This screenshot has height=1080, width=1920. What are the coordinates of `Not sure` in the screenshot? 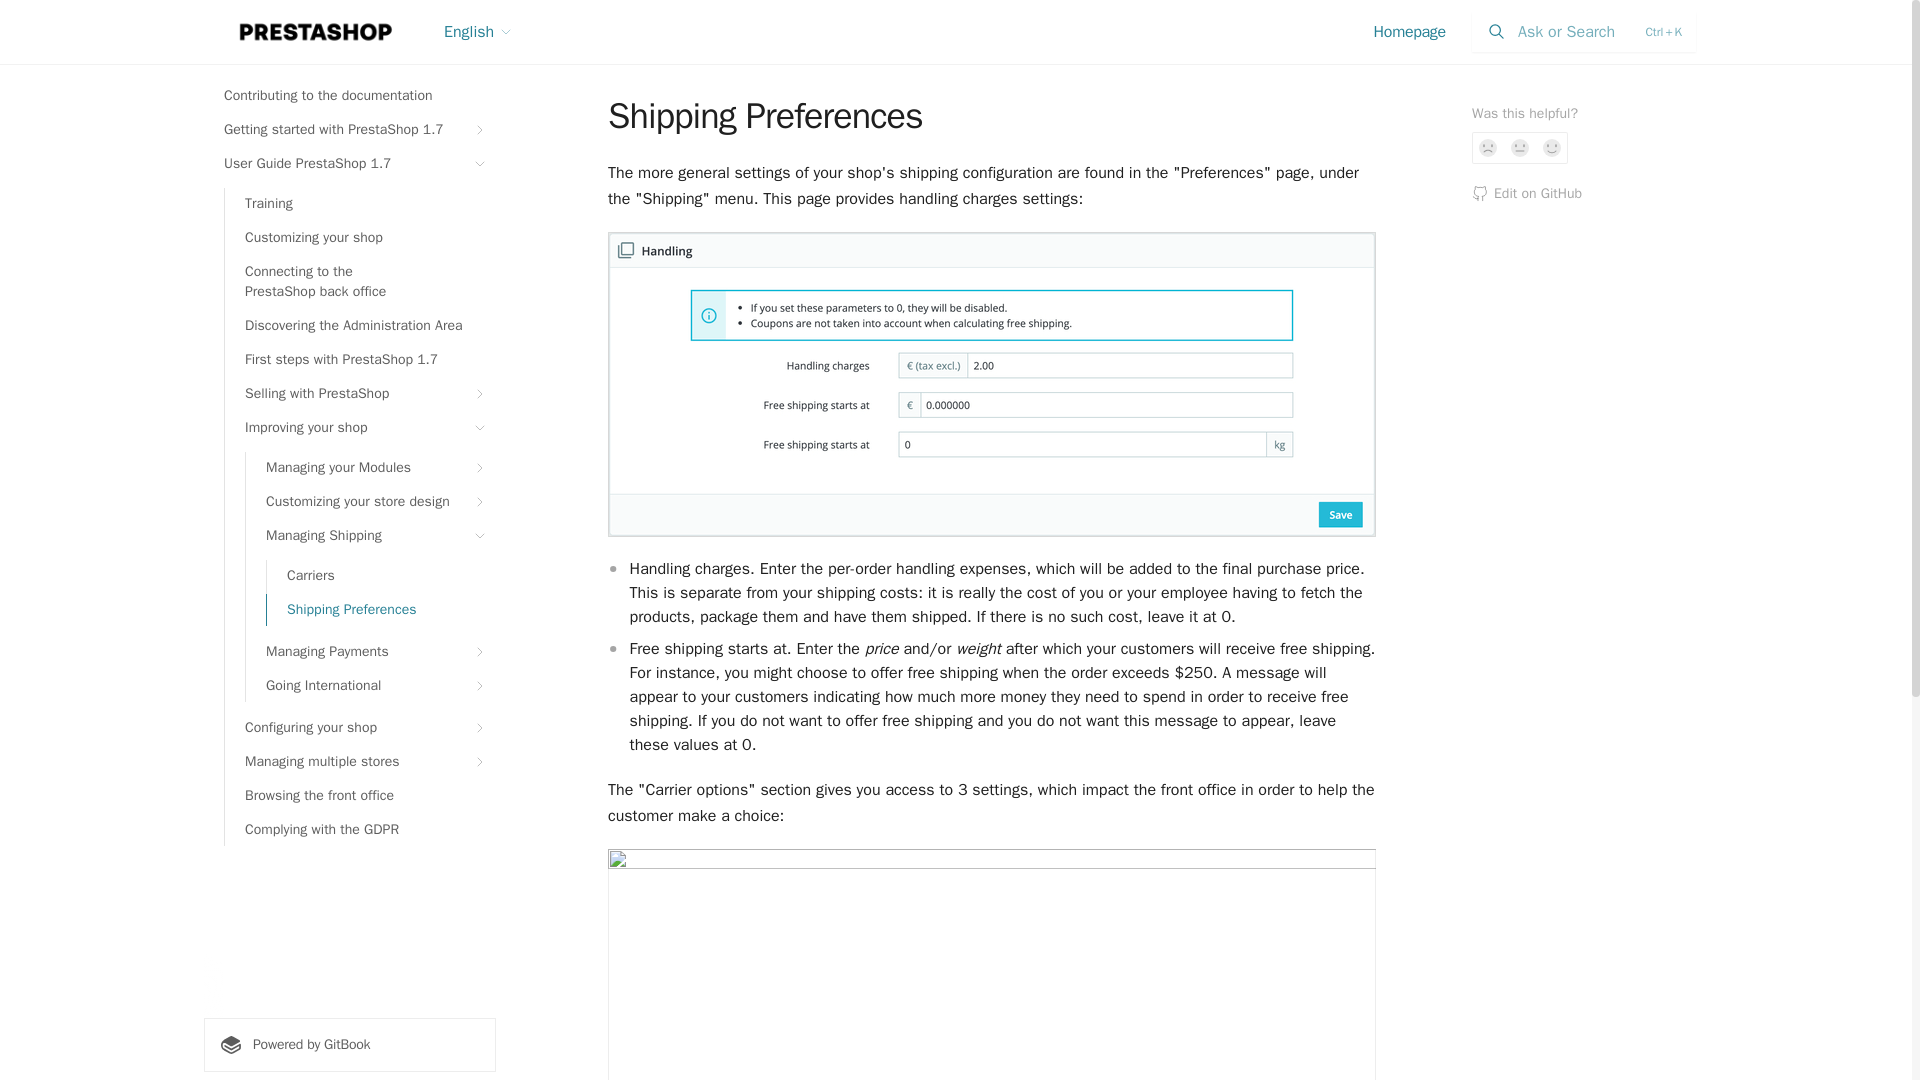 It's located at (1520, 148).